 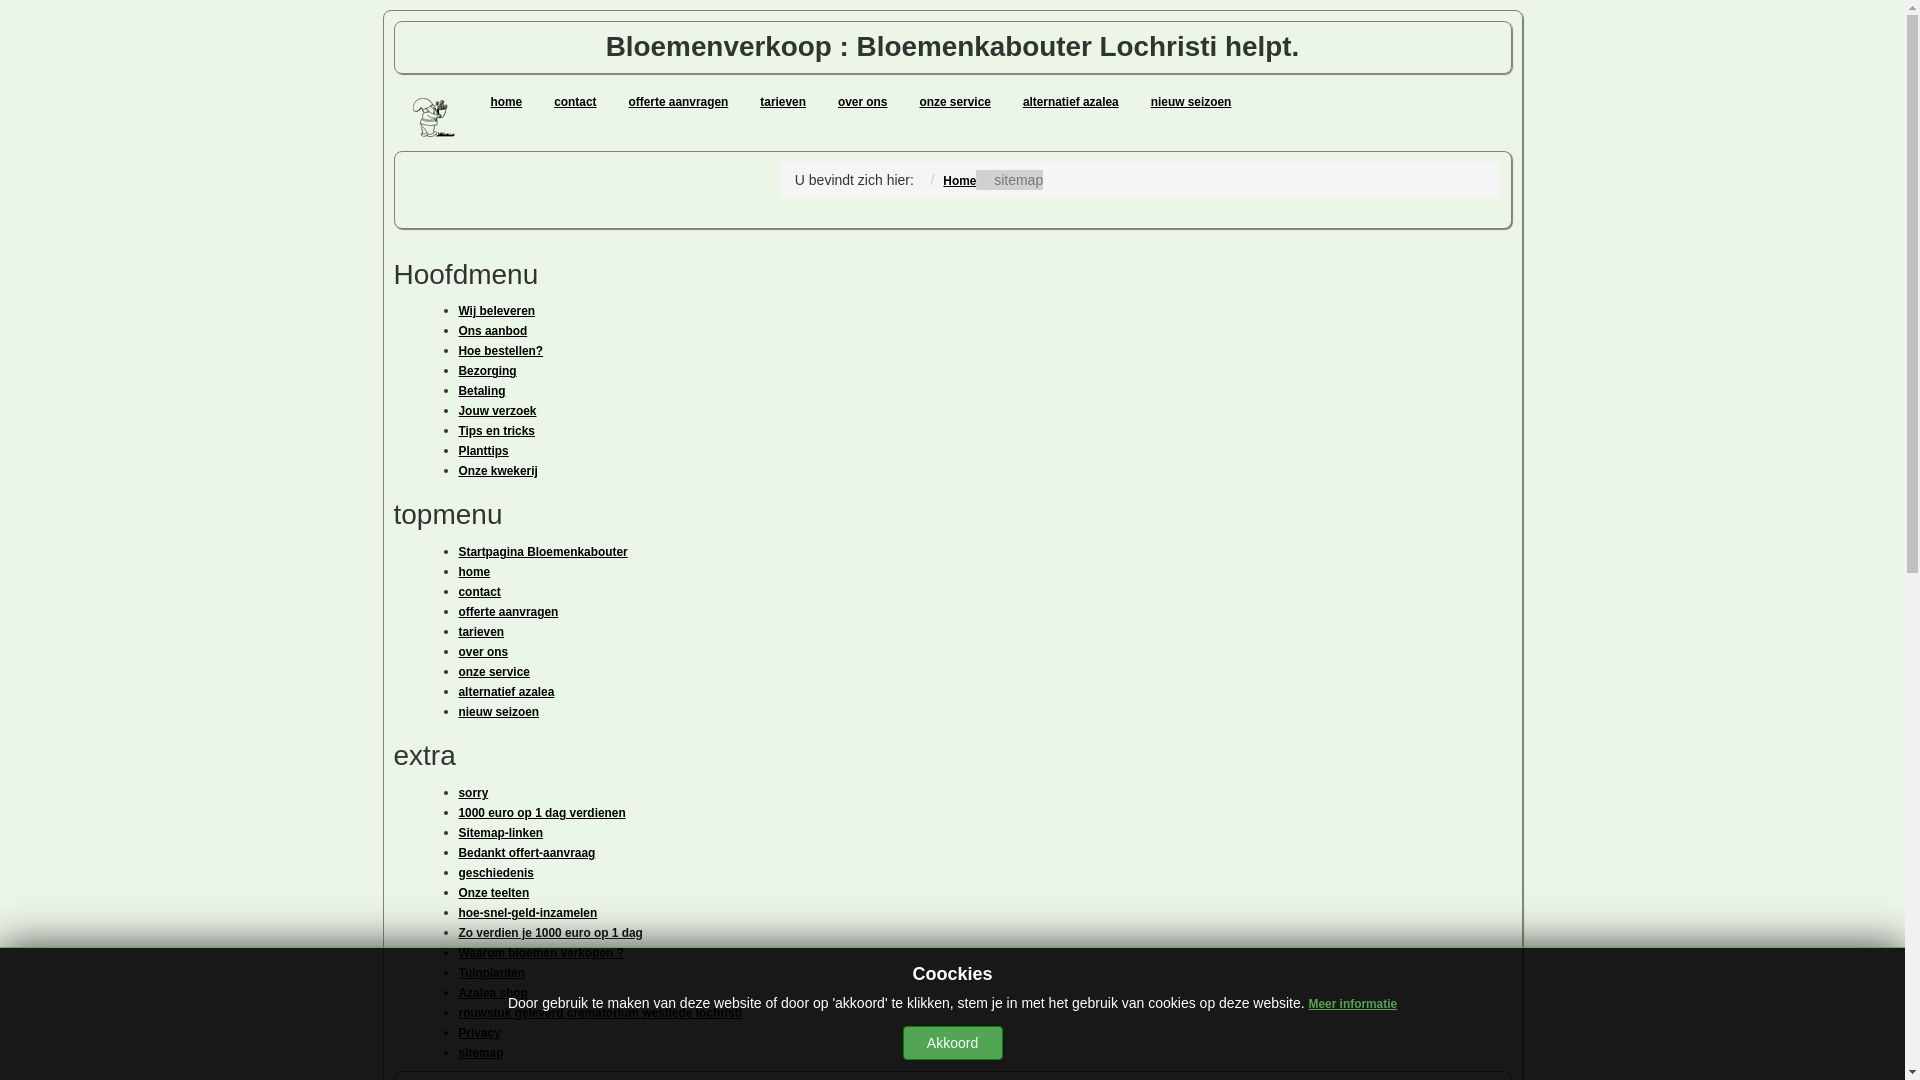 I want to click on home, so click(x=474, y=572).